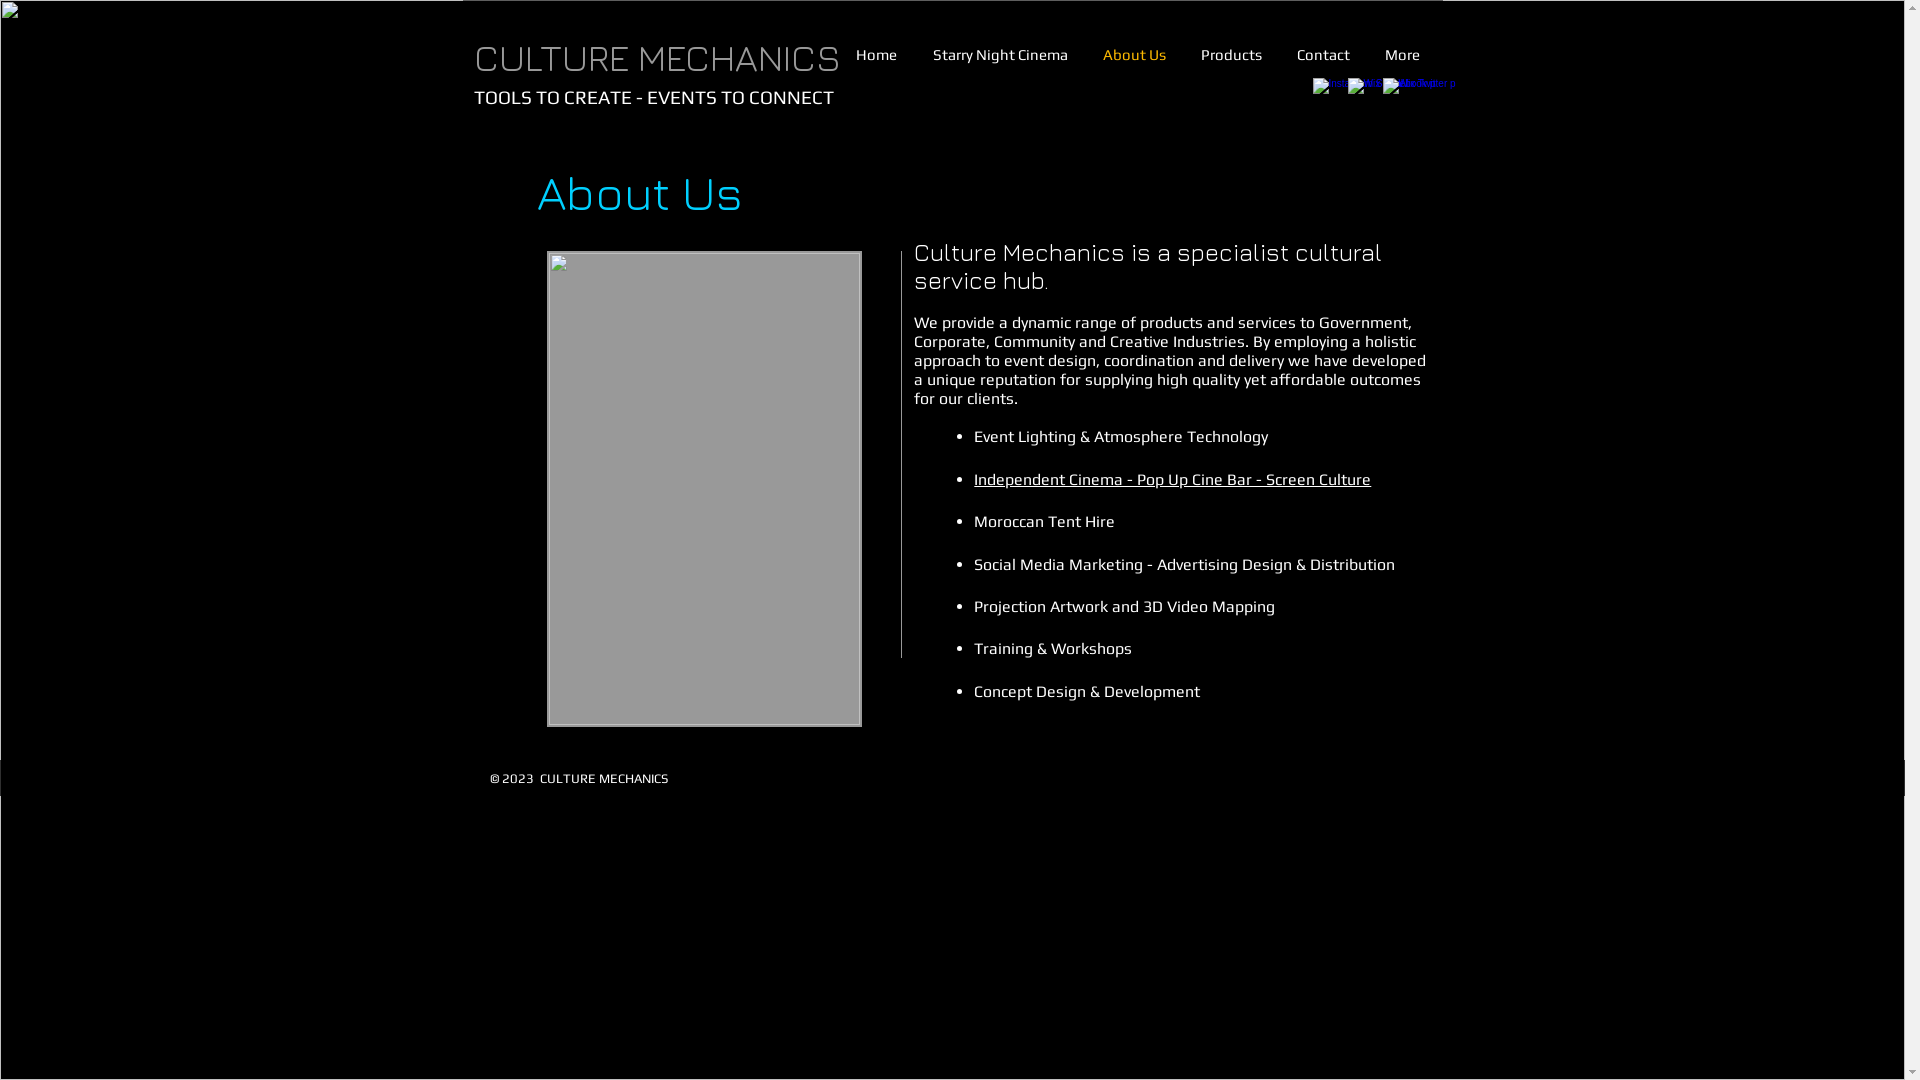  Describe the element at coordinates (1232, 55) in the screenshot. I see `Products` at that location.